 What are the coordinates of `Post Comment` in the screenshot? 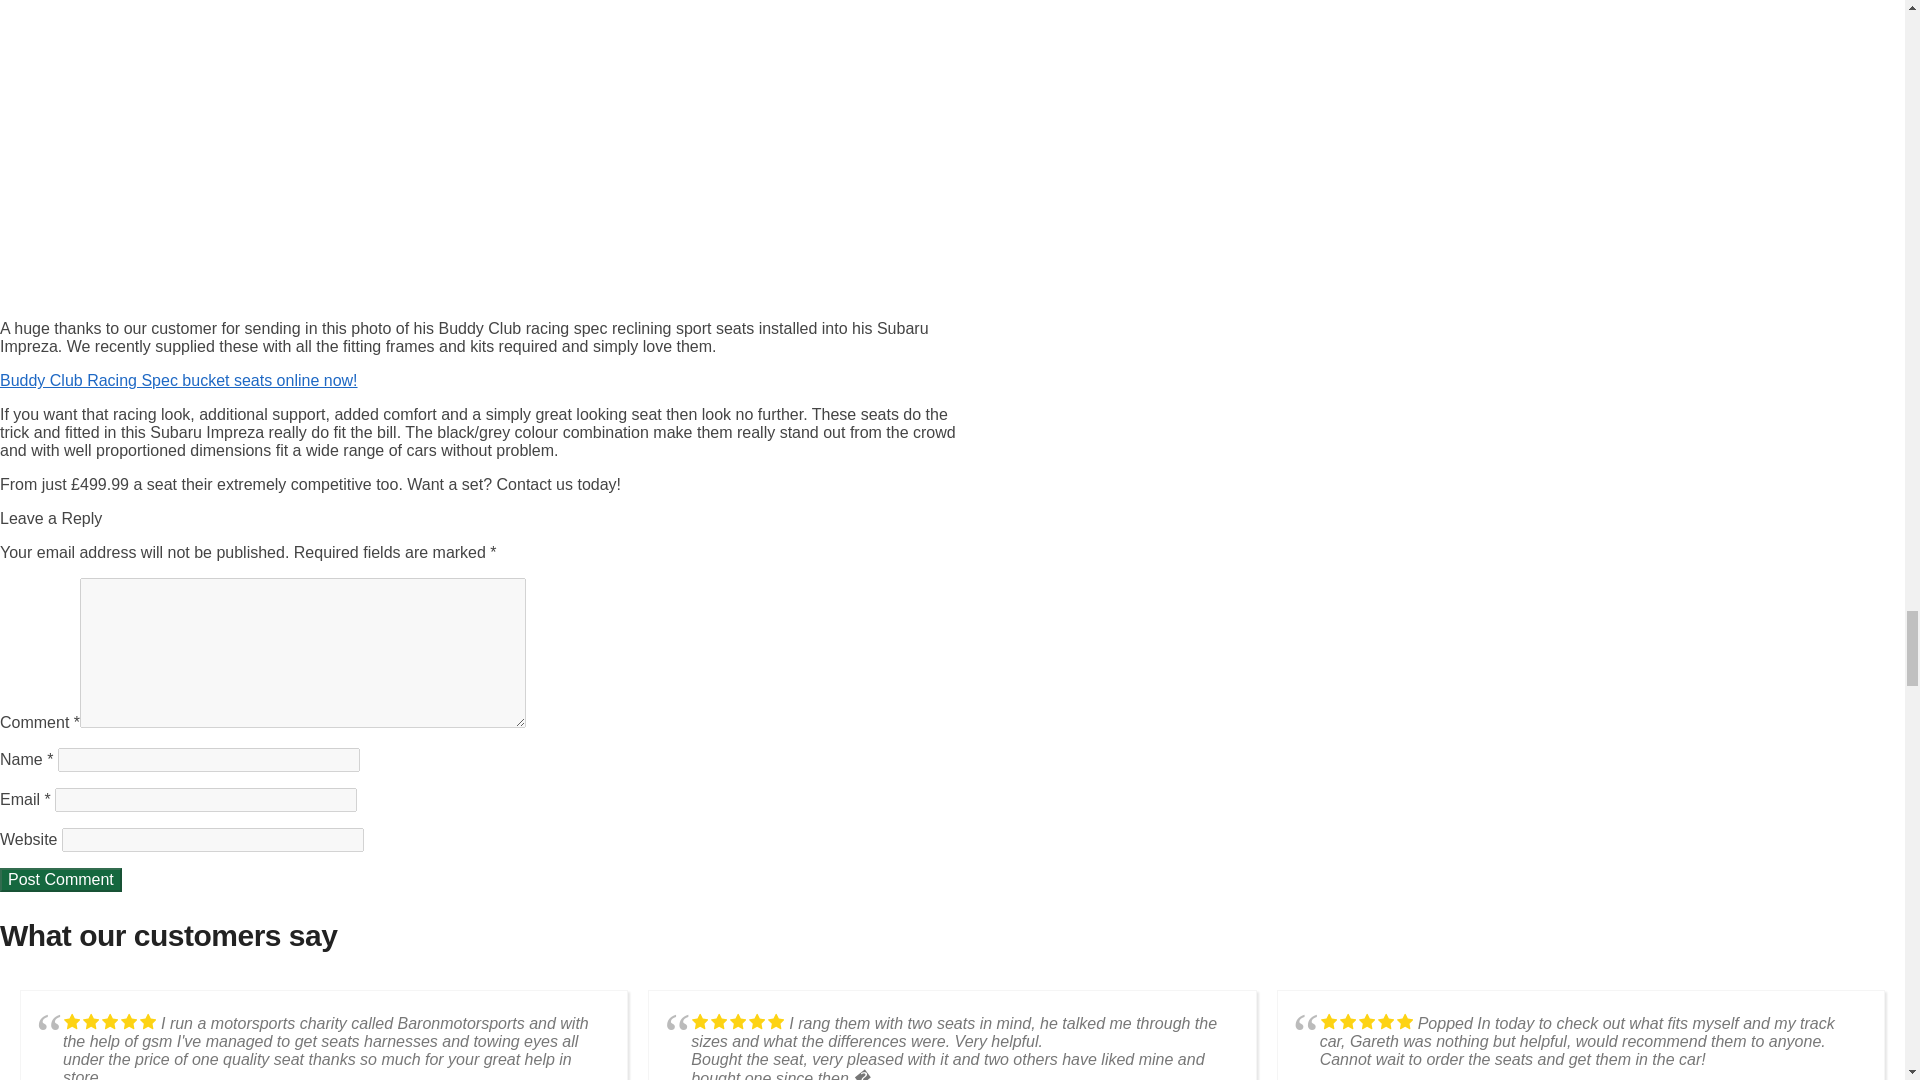 It's located at (61, 880).